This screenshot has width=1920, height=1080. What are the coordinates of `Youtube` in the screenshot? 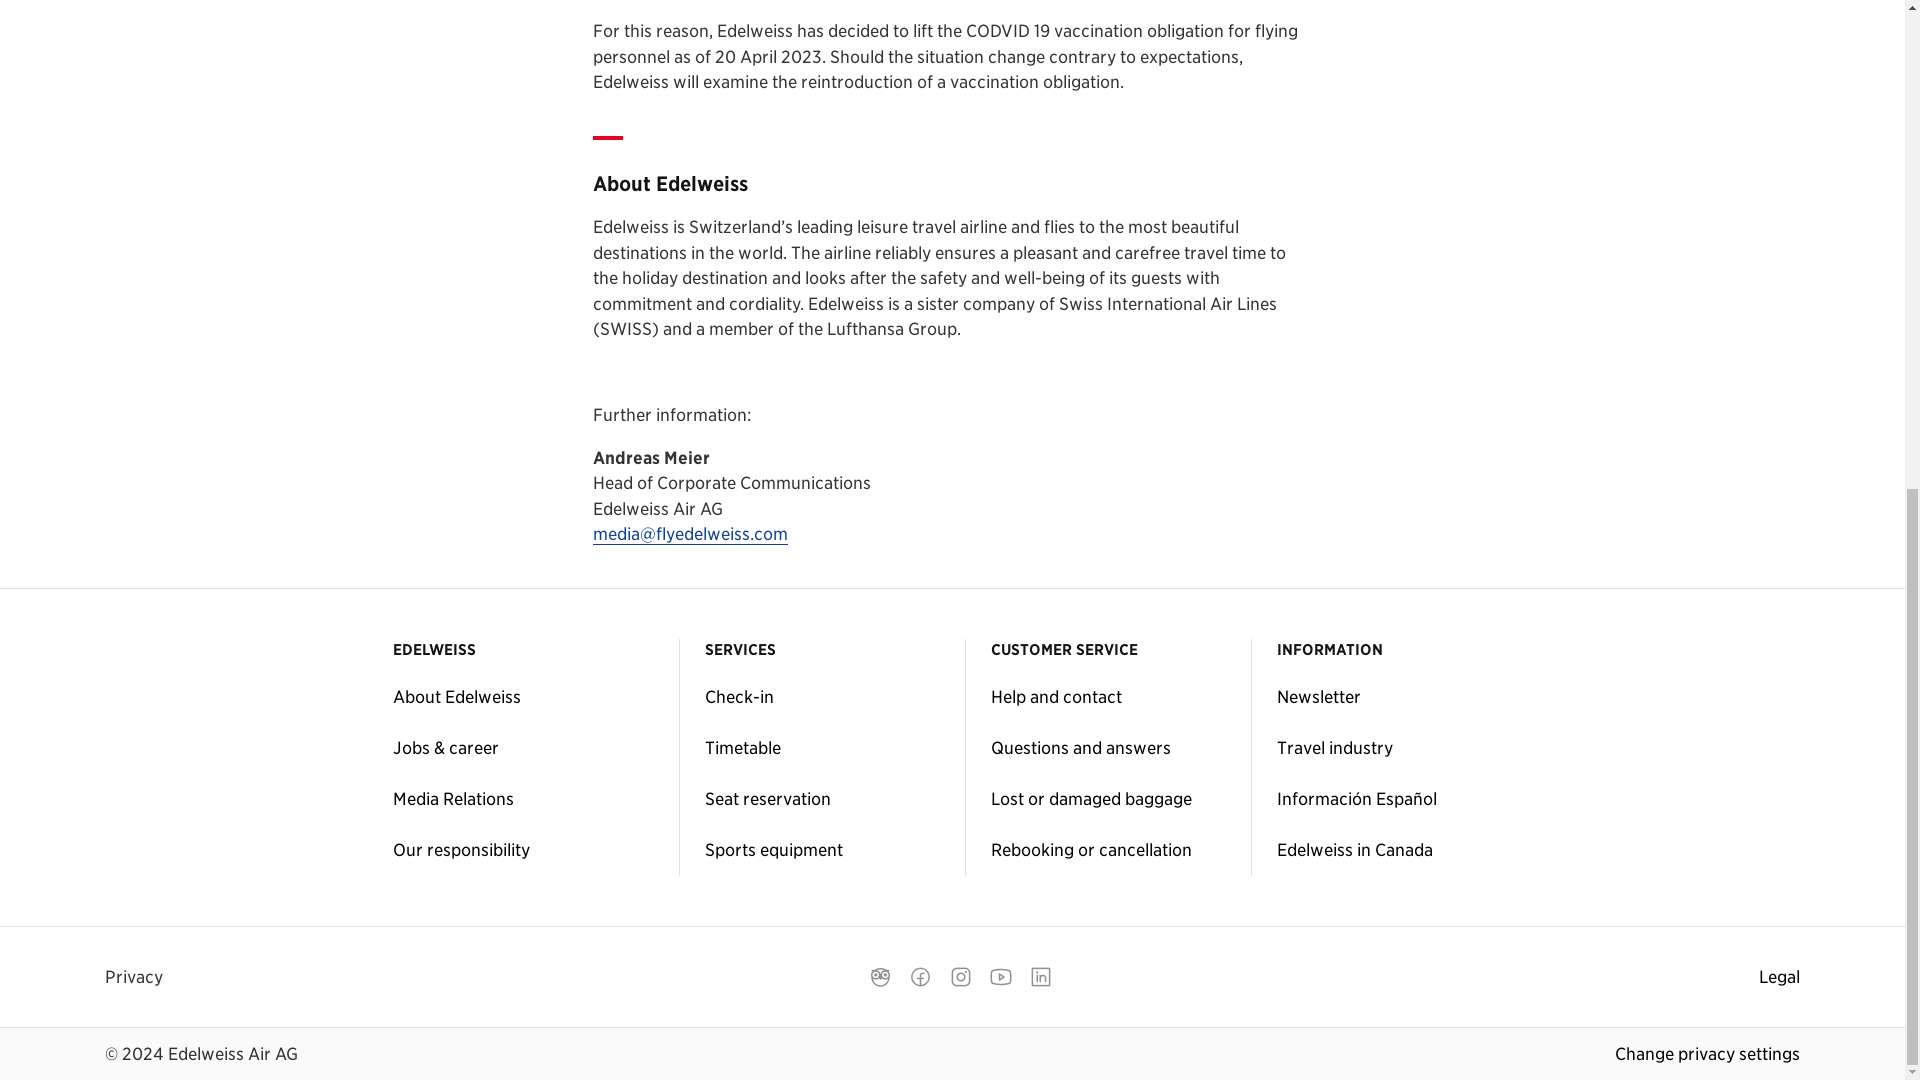 It's located at (1001, 976).